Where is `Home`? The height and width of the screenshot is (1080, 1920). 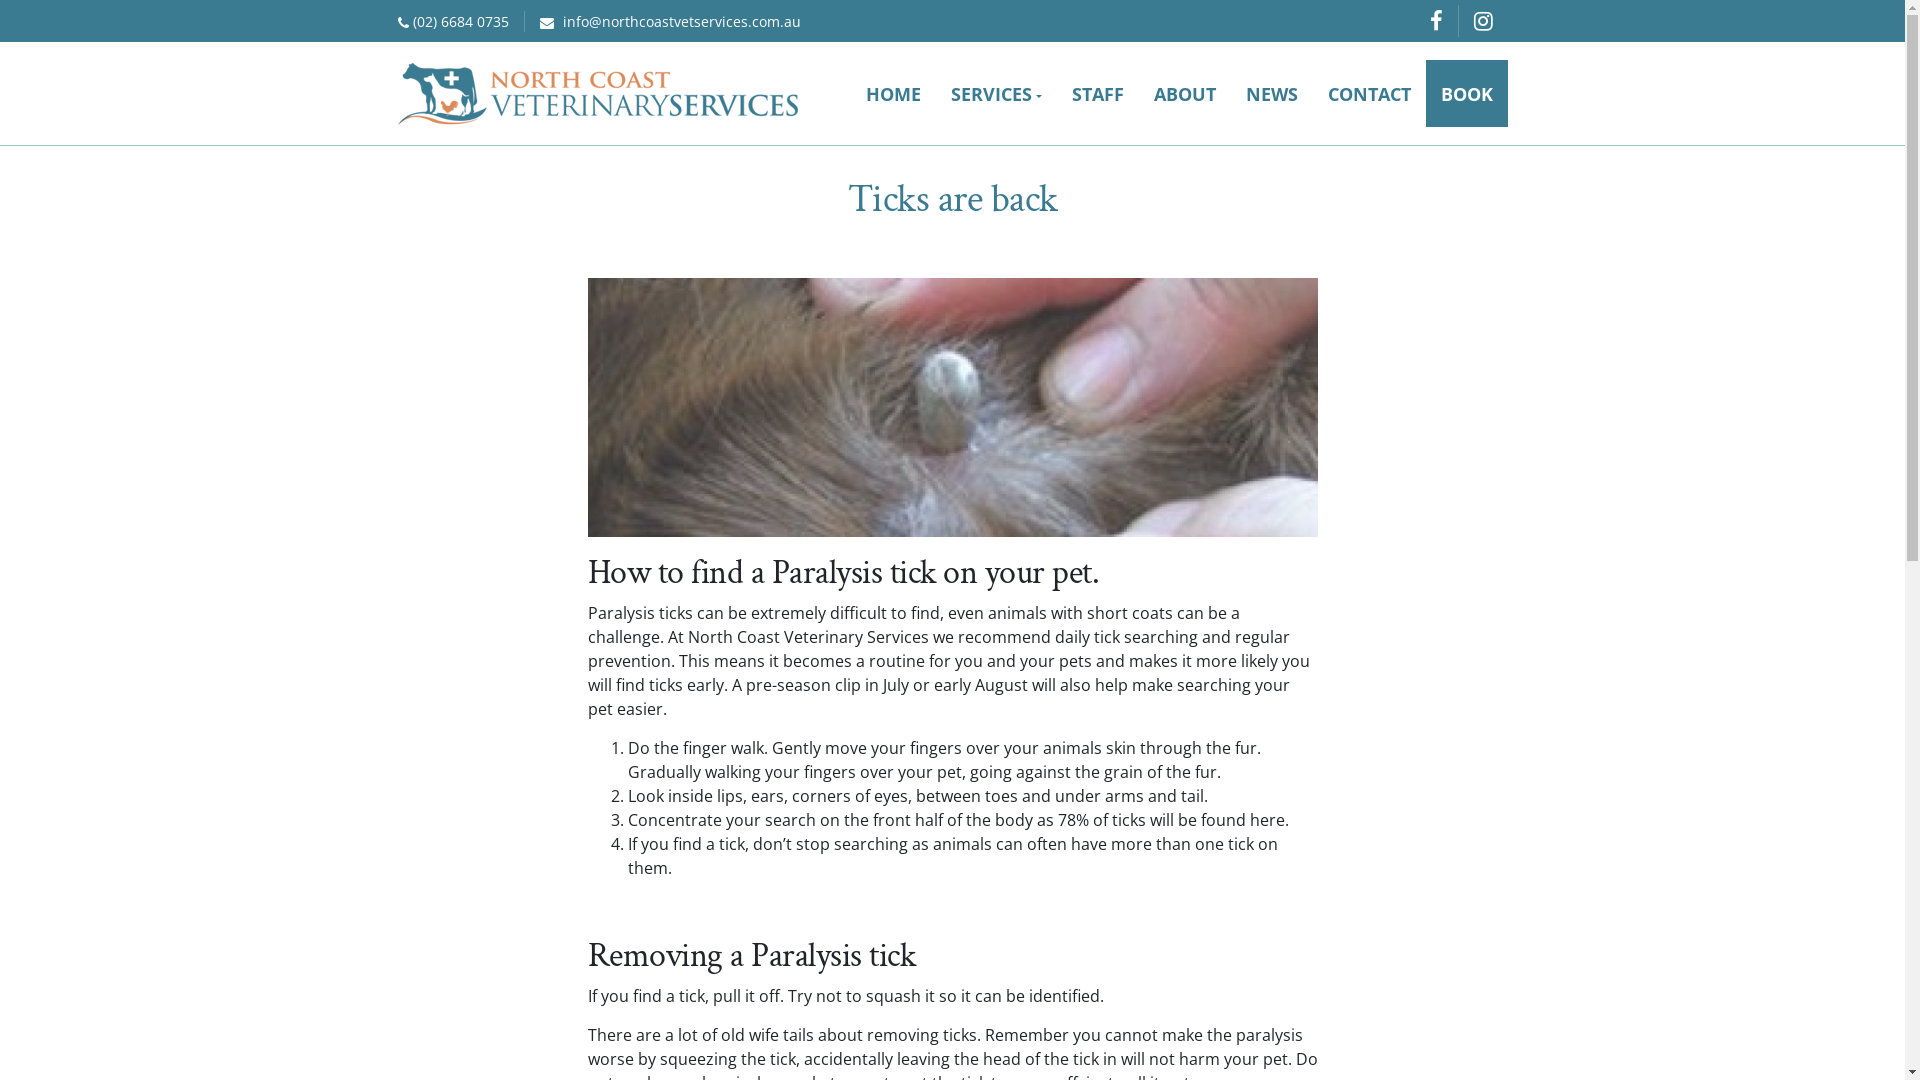 Home is located at coordinates (598, 93).